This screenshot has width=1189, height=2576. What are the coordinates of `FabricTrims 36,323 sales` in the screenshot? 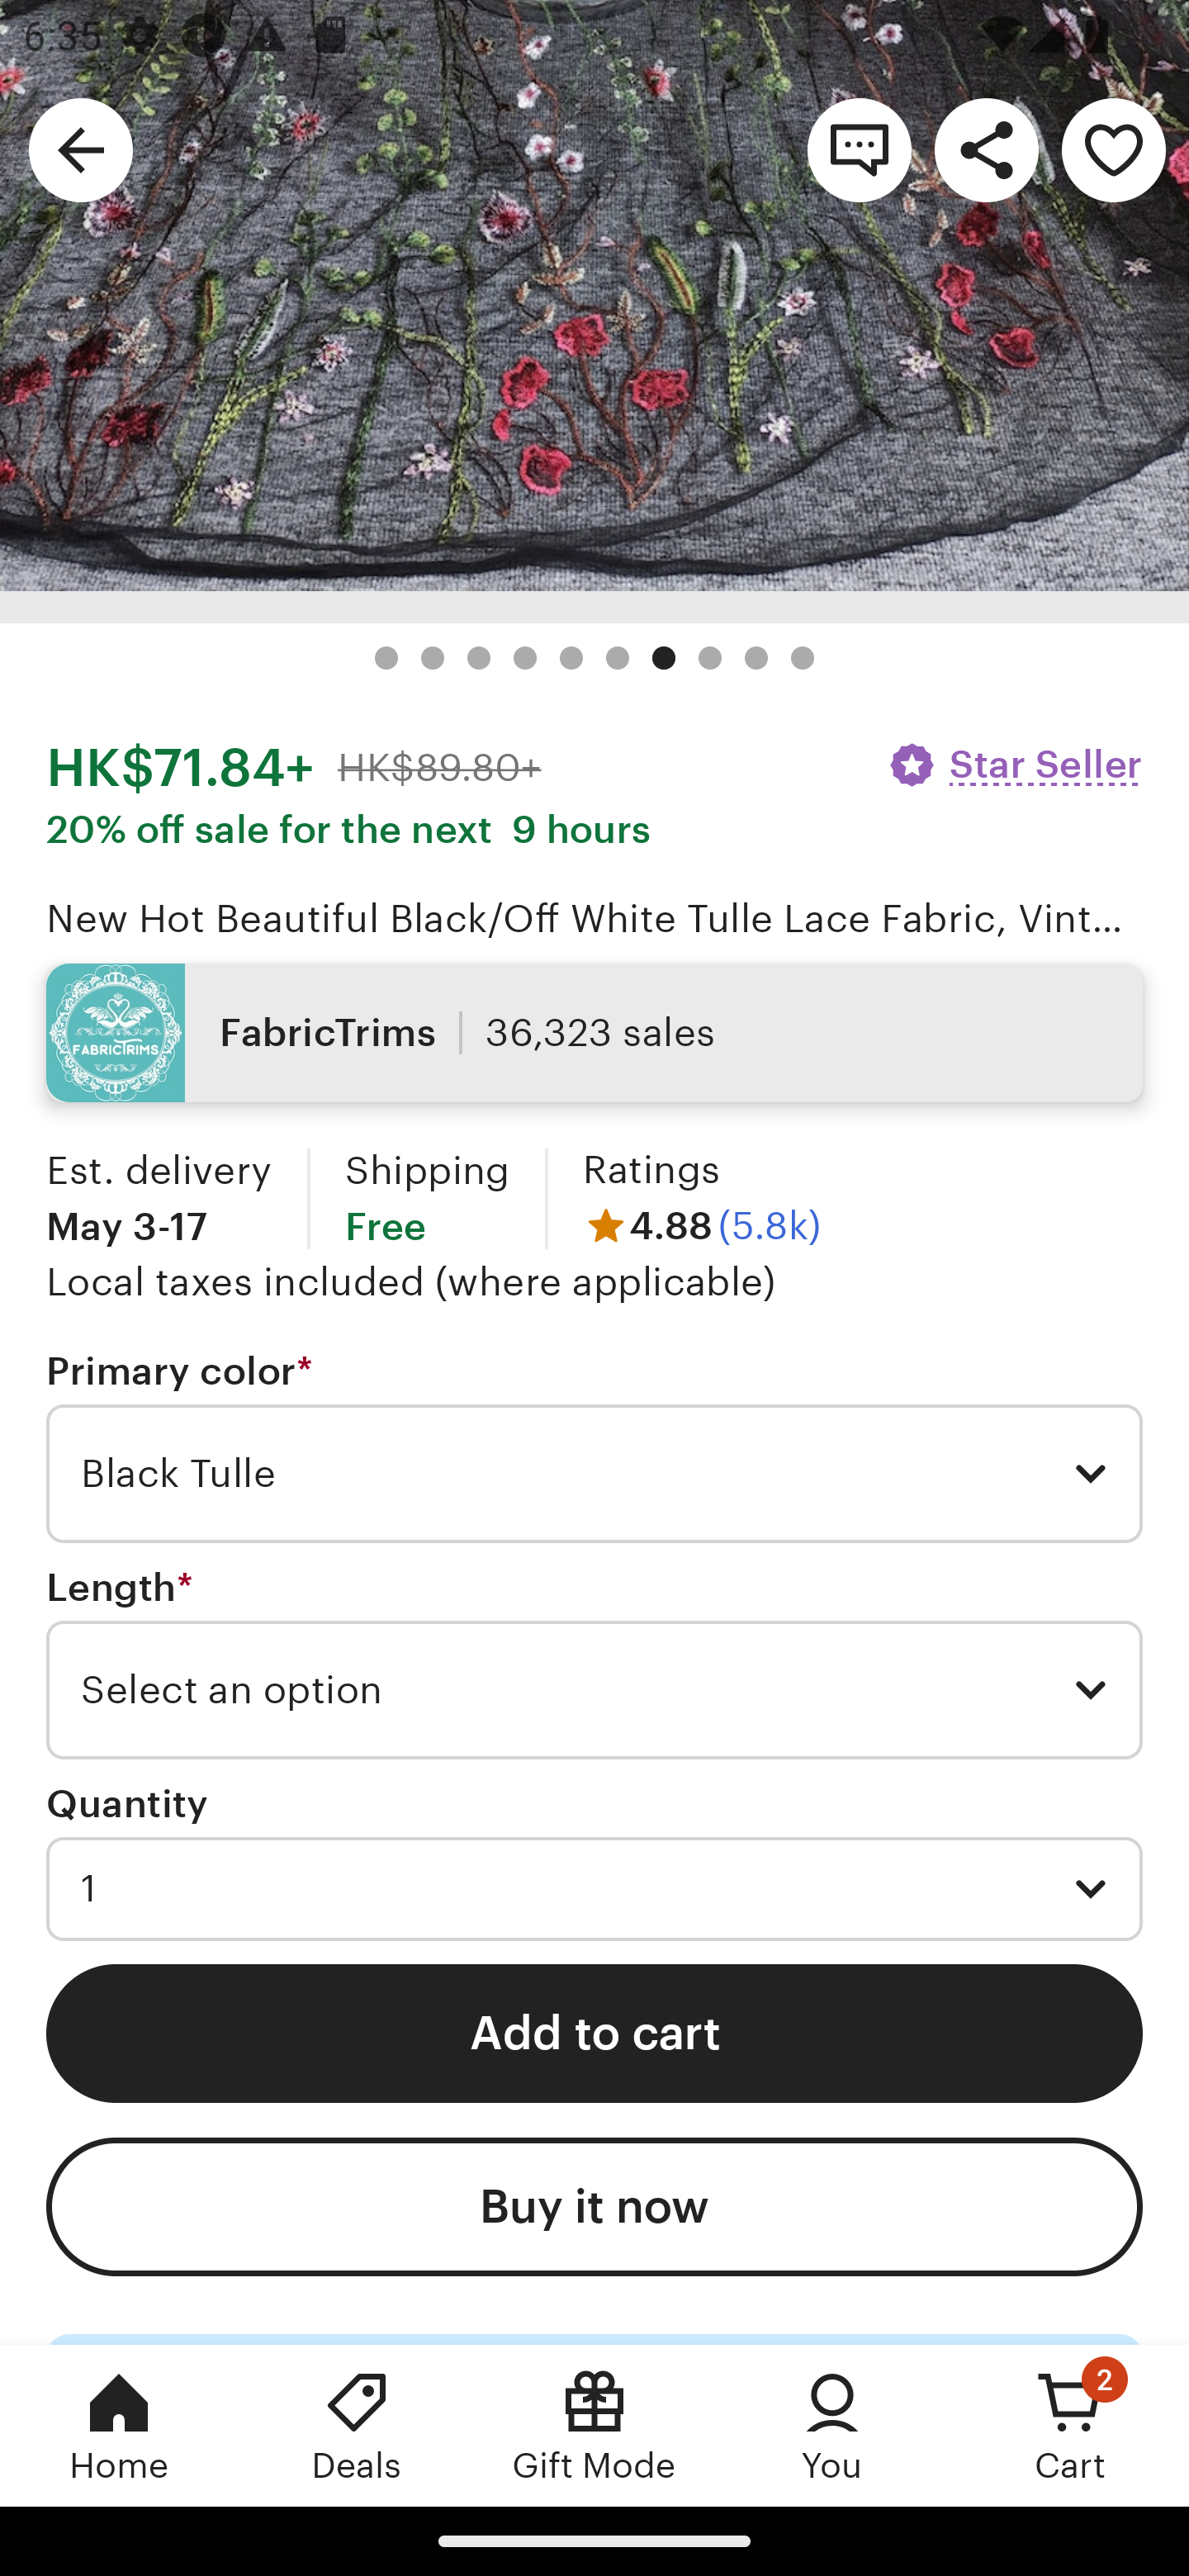 It's located at (594, 1032).